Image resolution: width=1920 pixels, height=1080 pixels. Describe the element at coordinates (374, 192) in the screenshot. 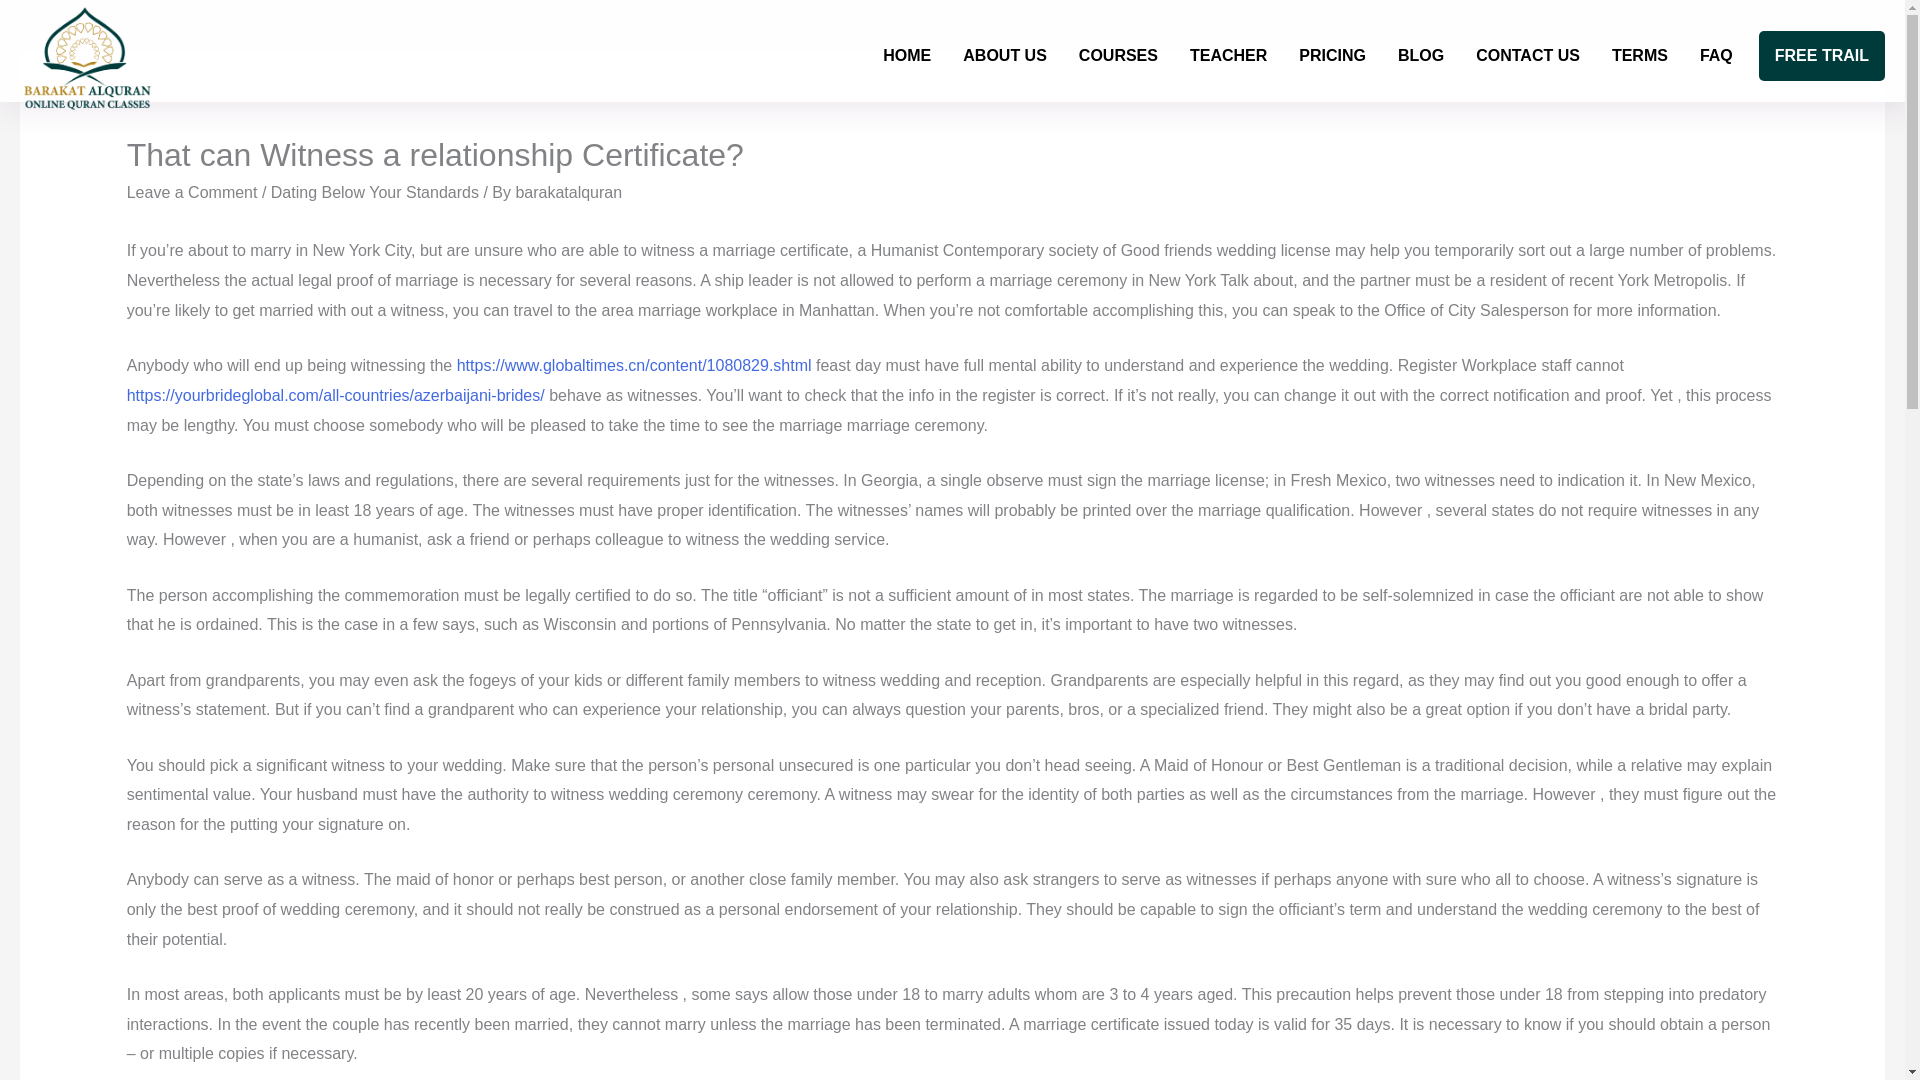

I see `Dating Below Your Standards` at that location.